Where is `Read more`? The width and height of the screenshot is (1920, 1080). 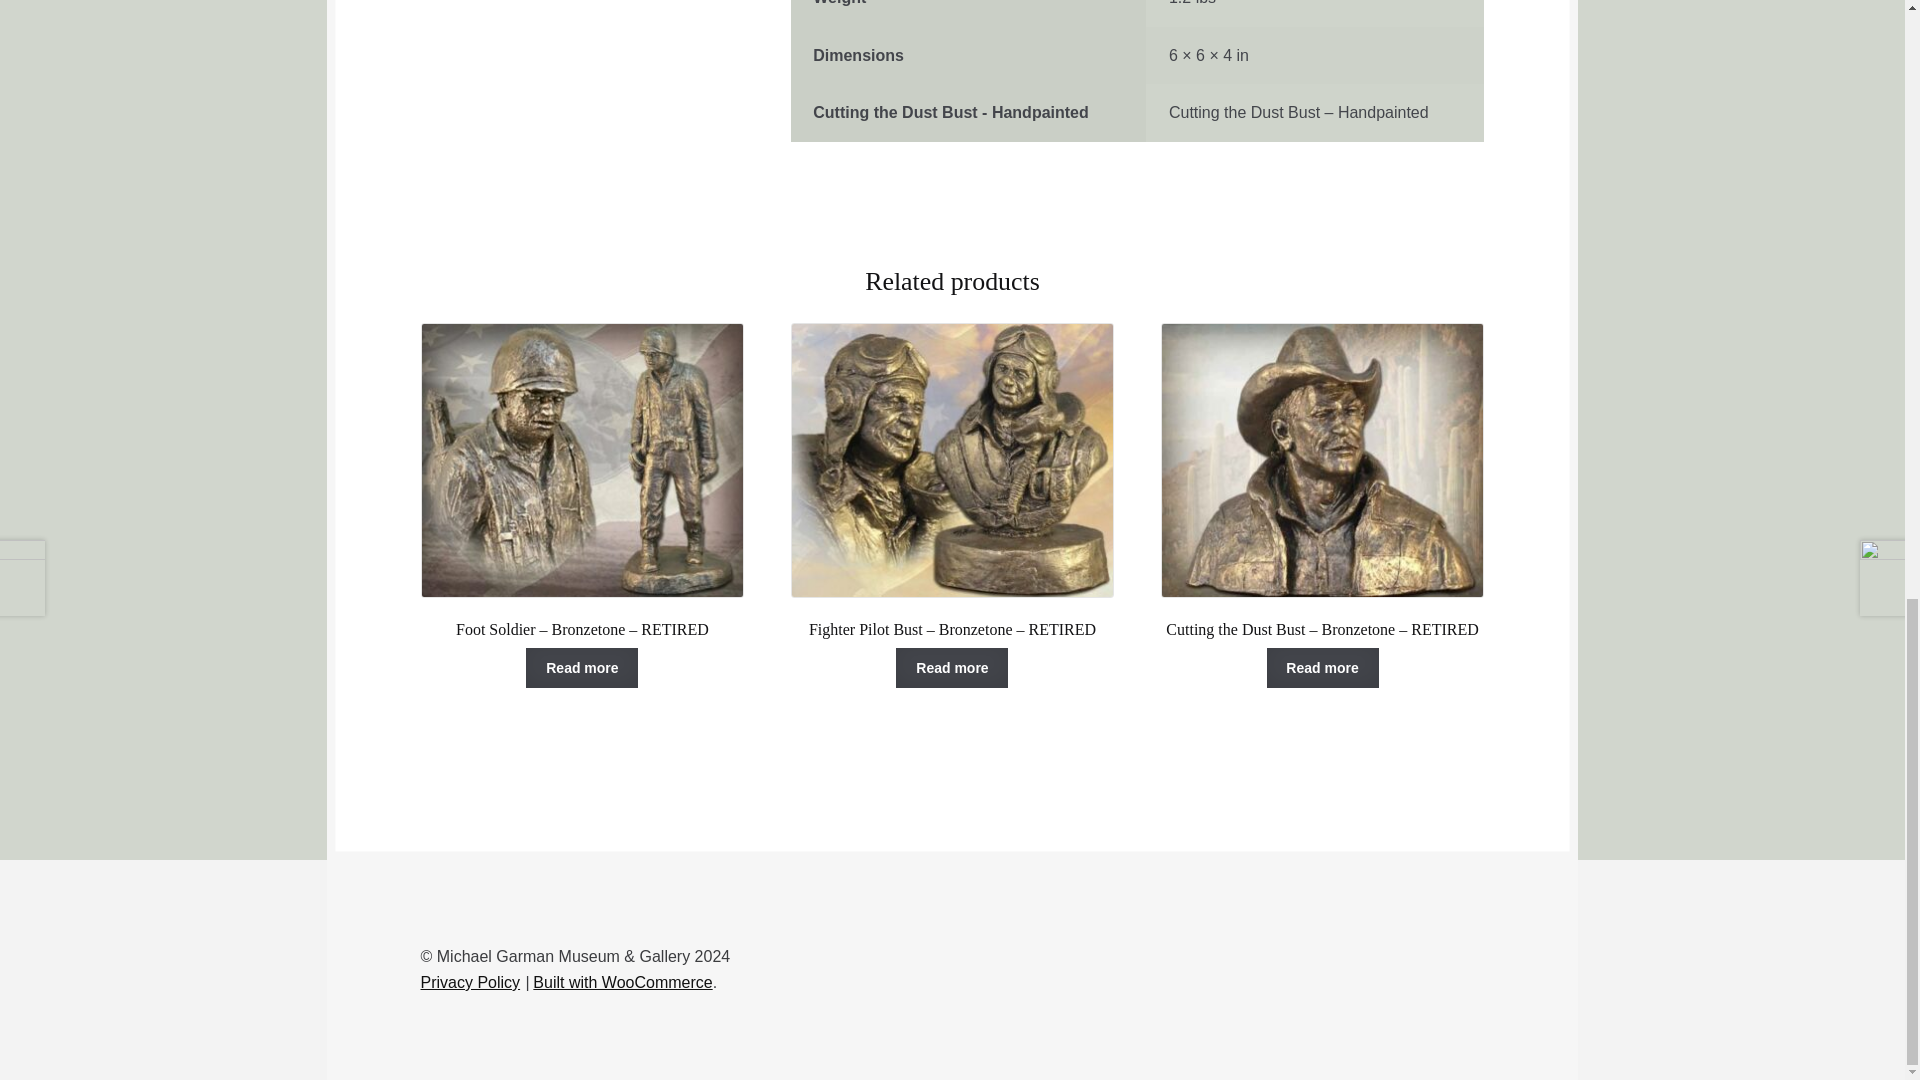 Read more is located at coordinates (1322, 668).